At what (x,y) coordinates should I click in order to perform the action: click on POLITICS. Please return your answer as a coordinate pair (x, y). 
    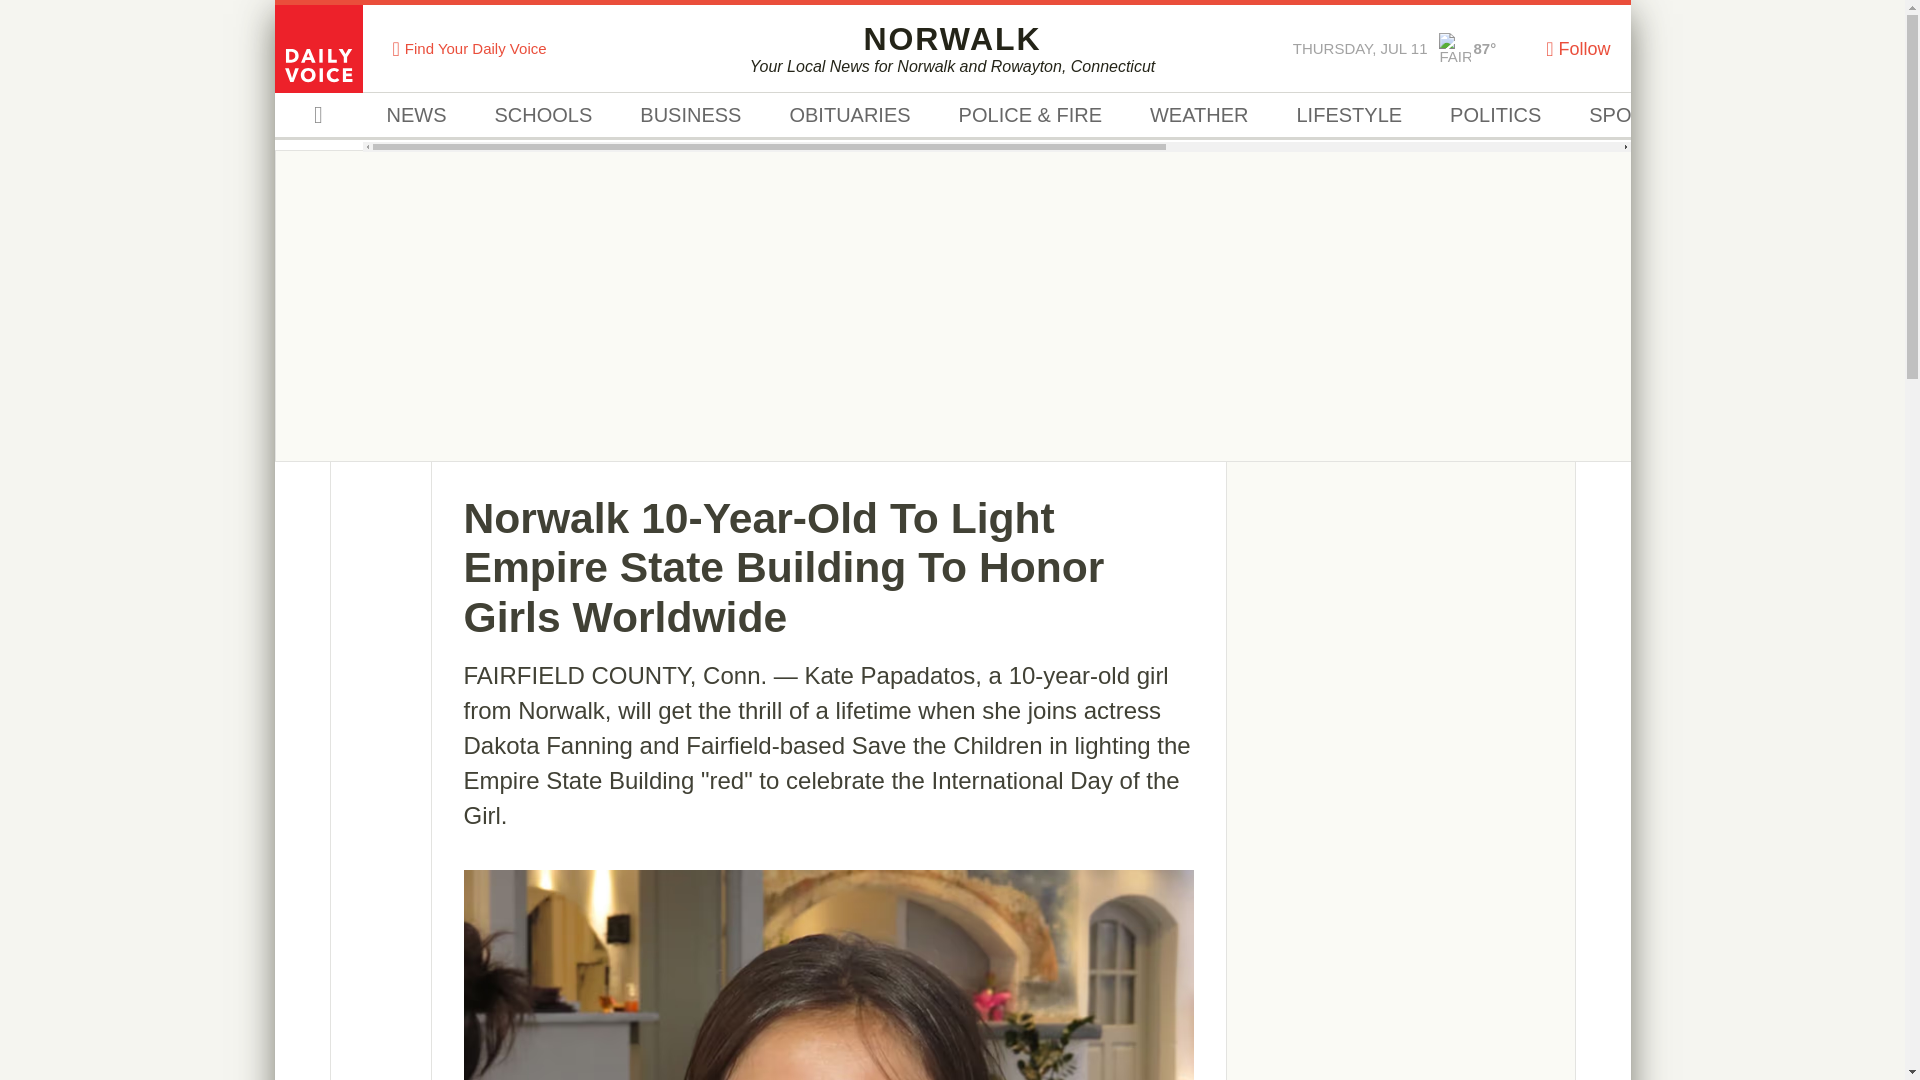
    Looking at the image, I should click on (1495, 116).